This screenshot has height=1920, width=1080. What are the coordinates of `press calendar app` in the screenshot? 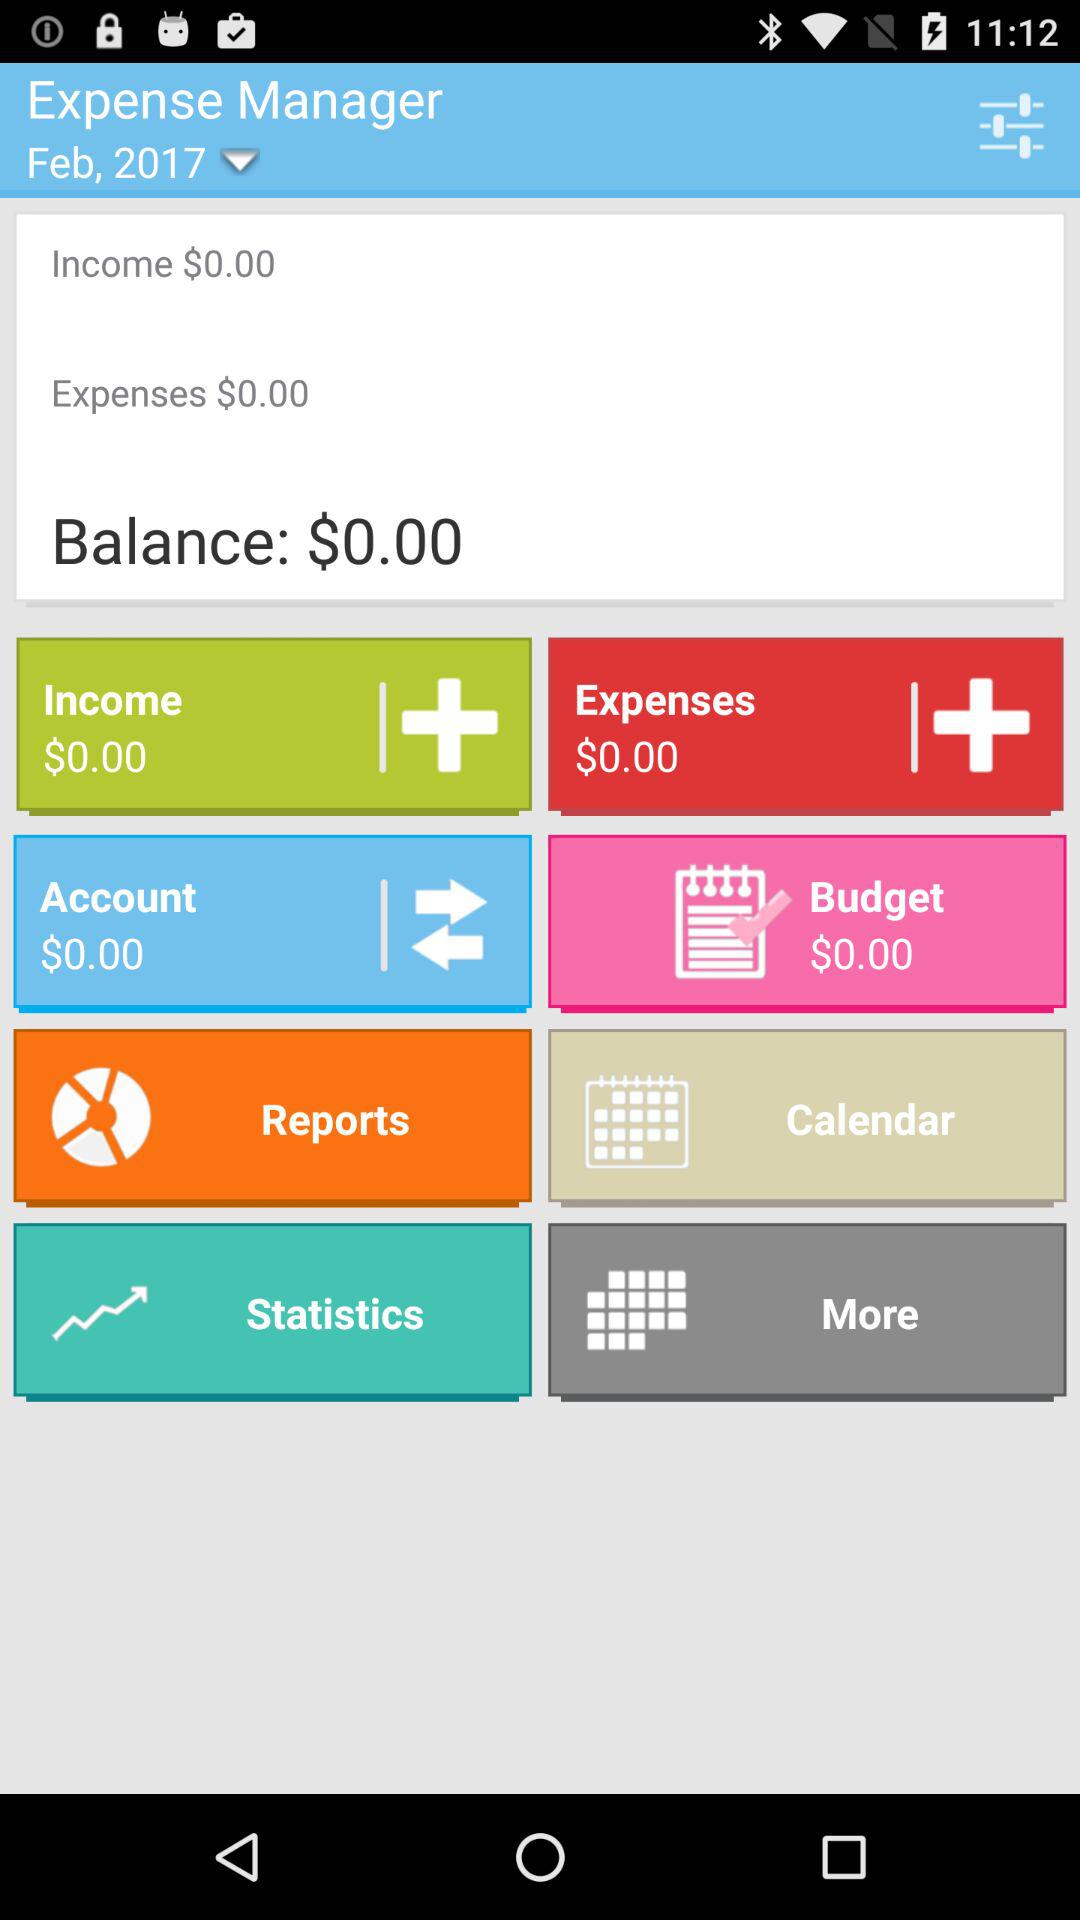 It's located at (807, 1118).